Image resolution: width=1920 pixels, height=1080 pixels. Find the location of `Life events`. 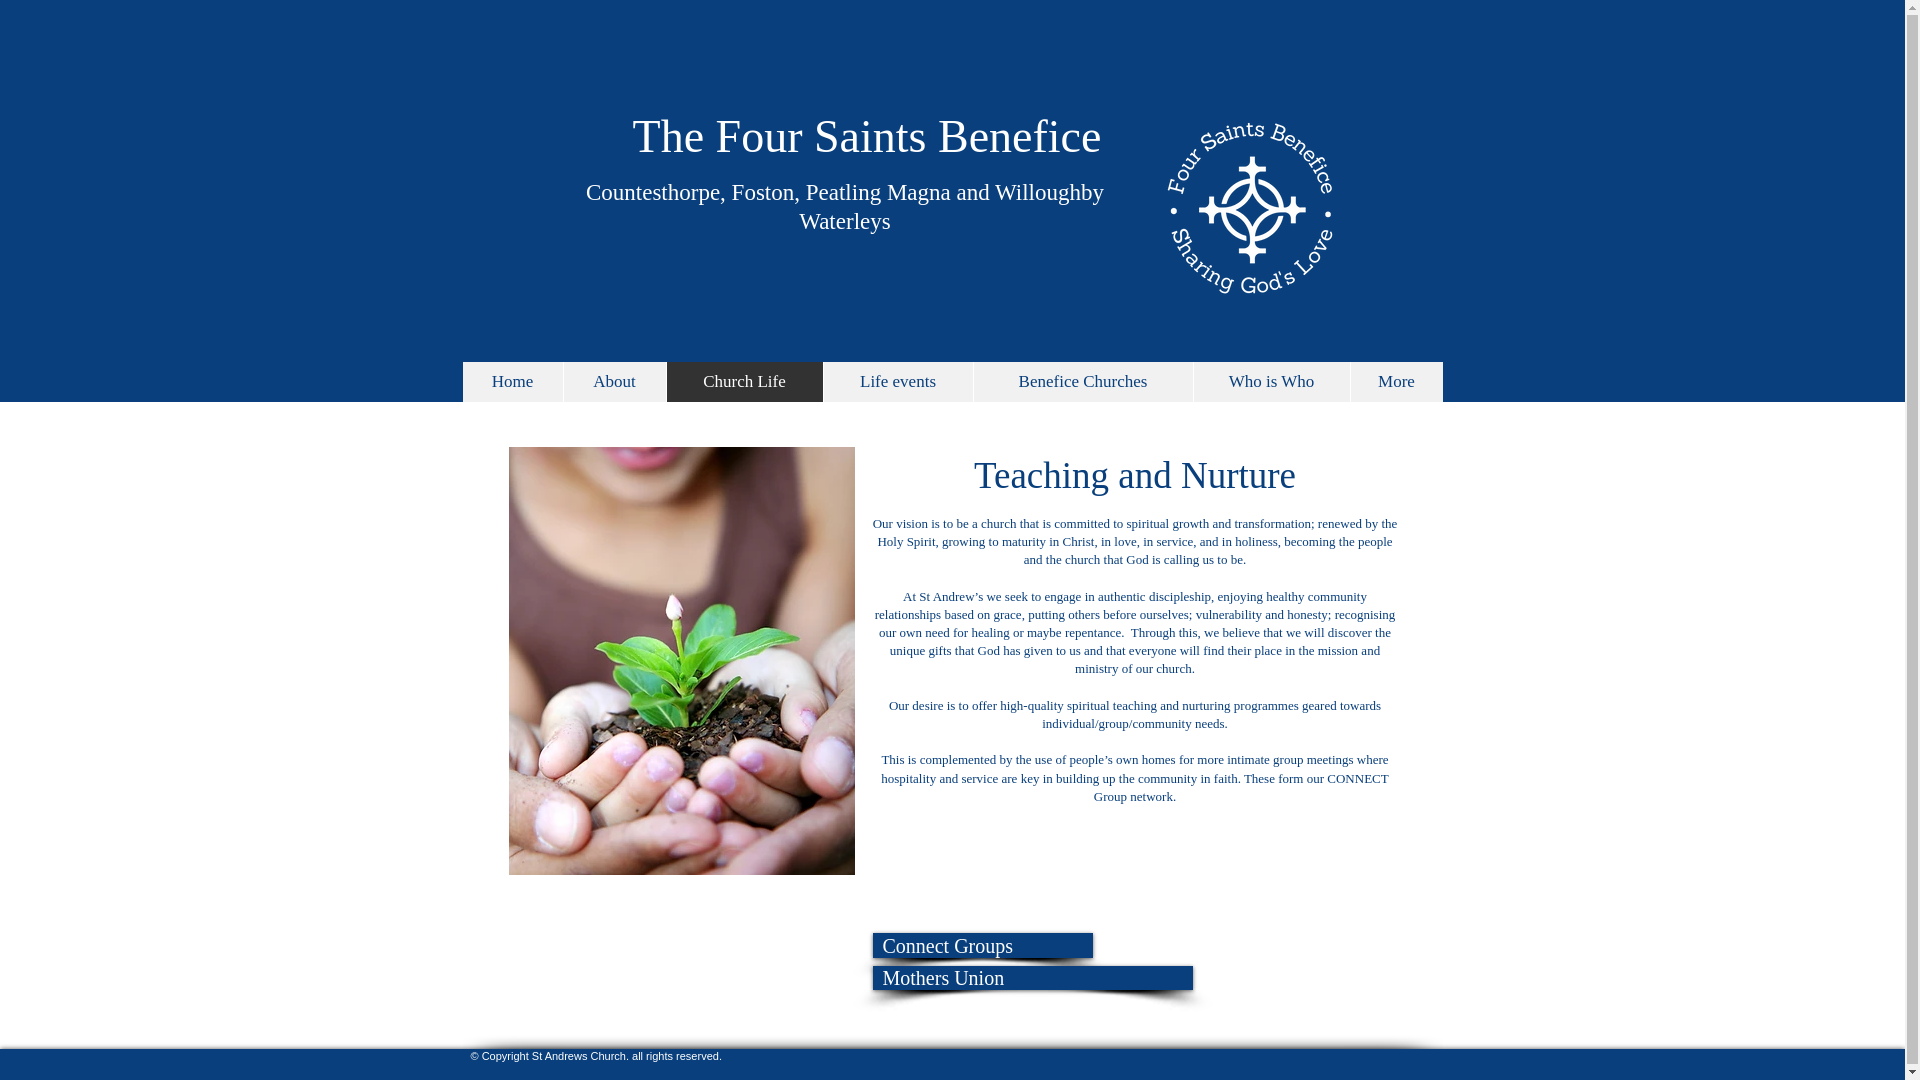

Life events is located at coordinates (896, 381).